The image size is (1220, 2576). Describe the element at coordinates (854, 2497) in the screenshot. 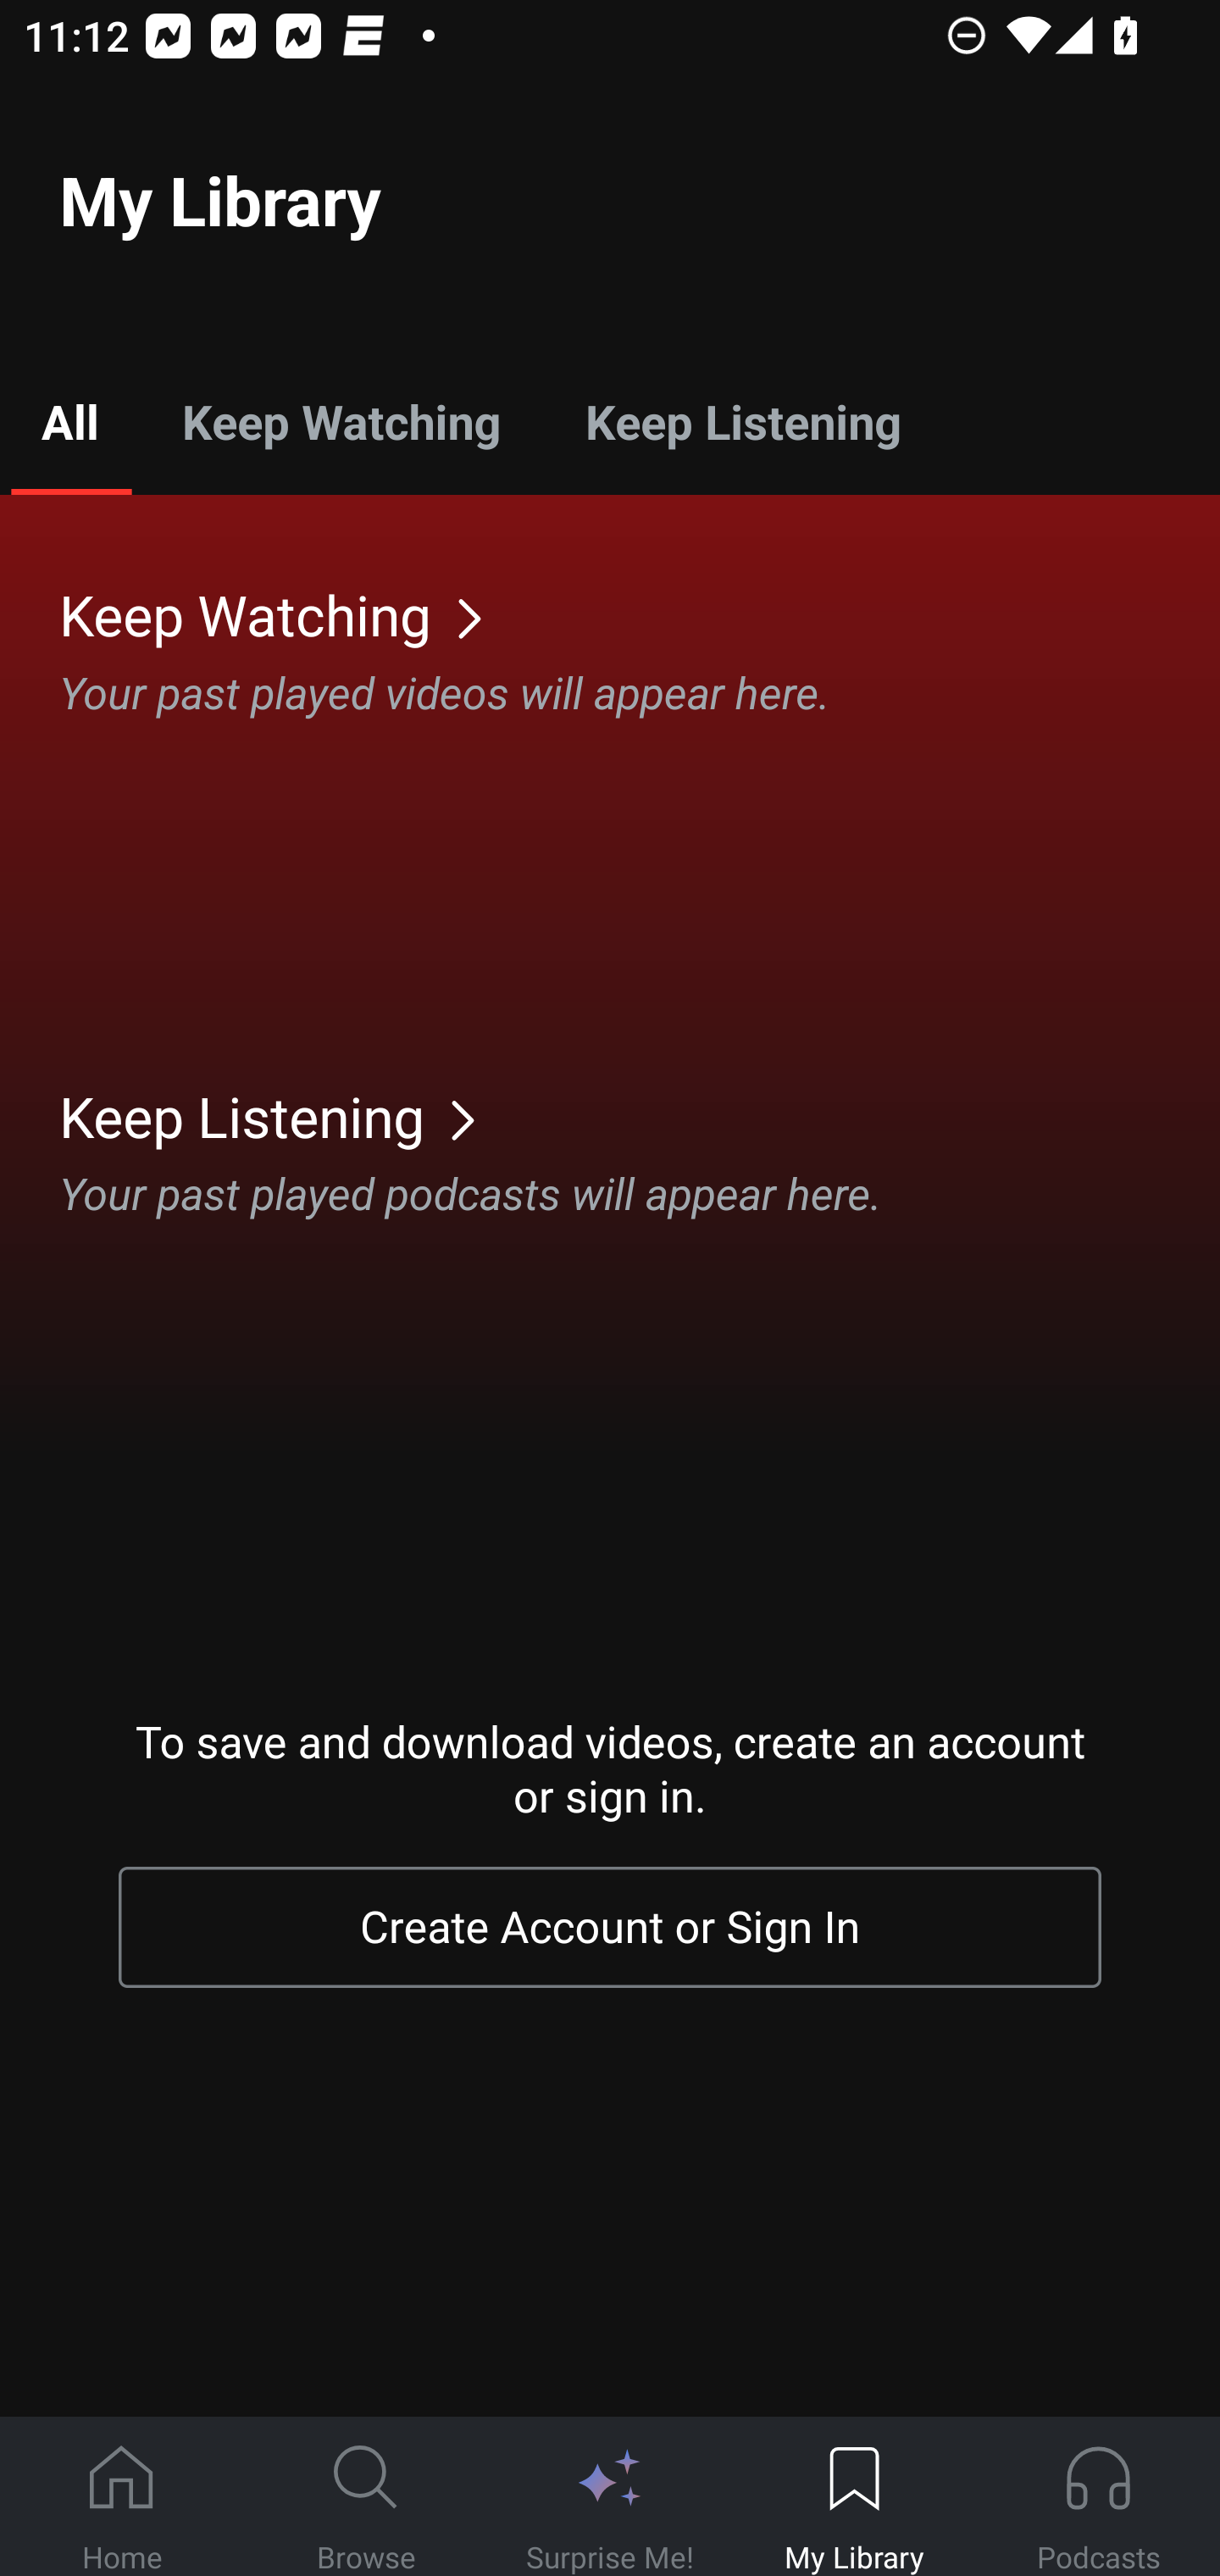

I see `My Library` at that location.